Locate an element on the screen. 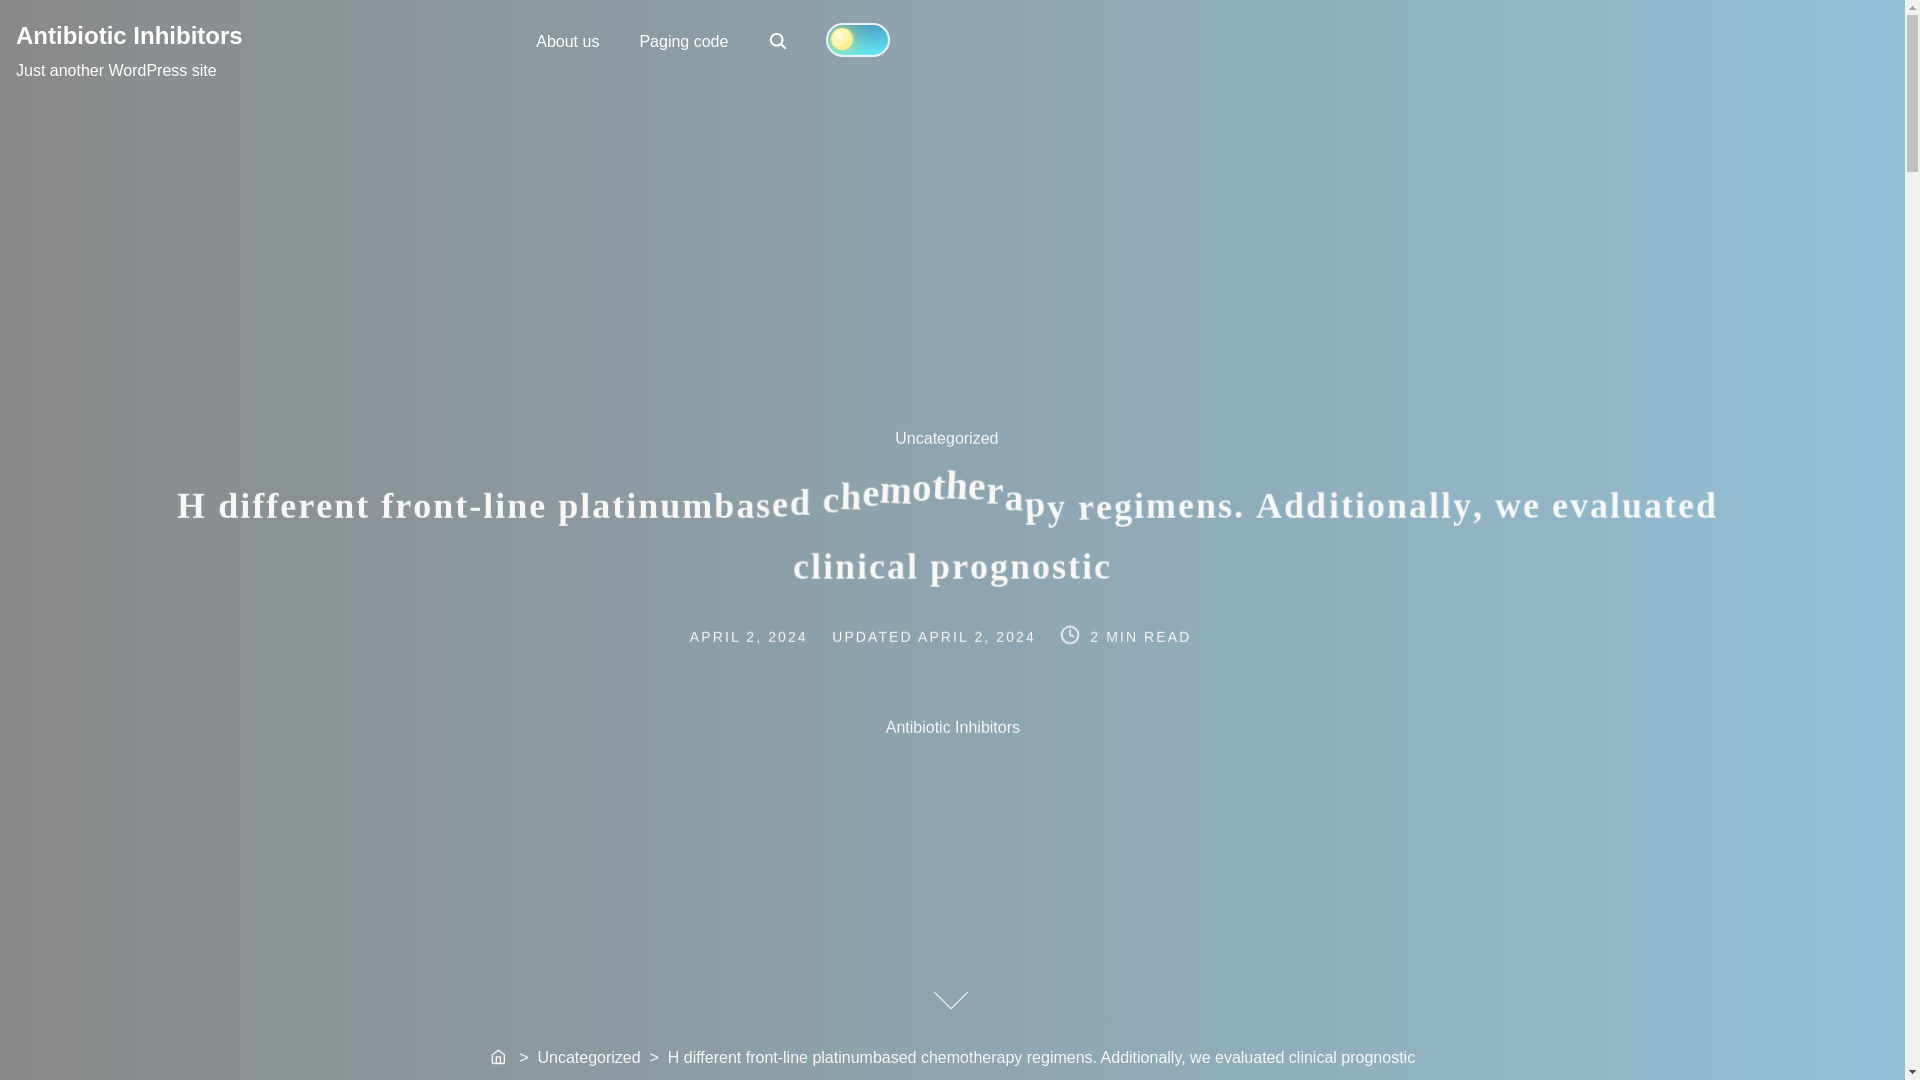  Uncategorized is located at coordinates (958, 451).